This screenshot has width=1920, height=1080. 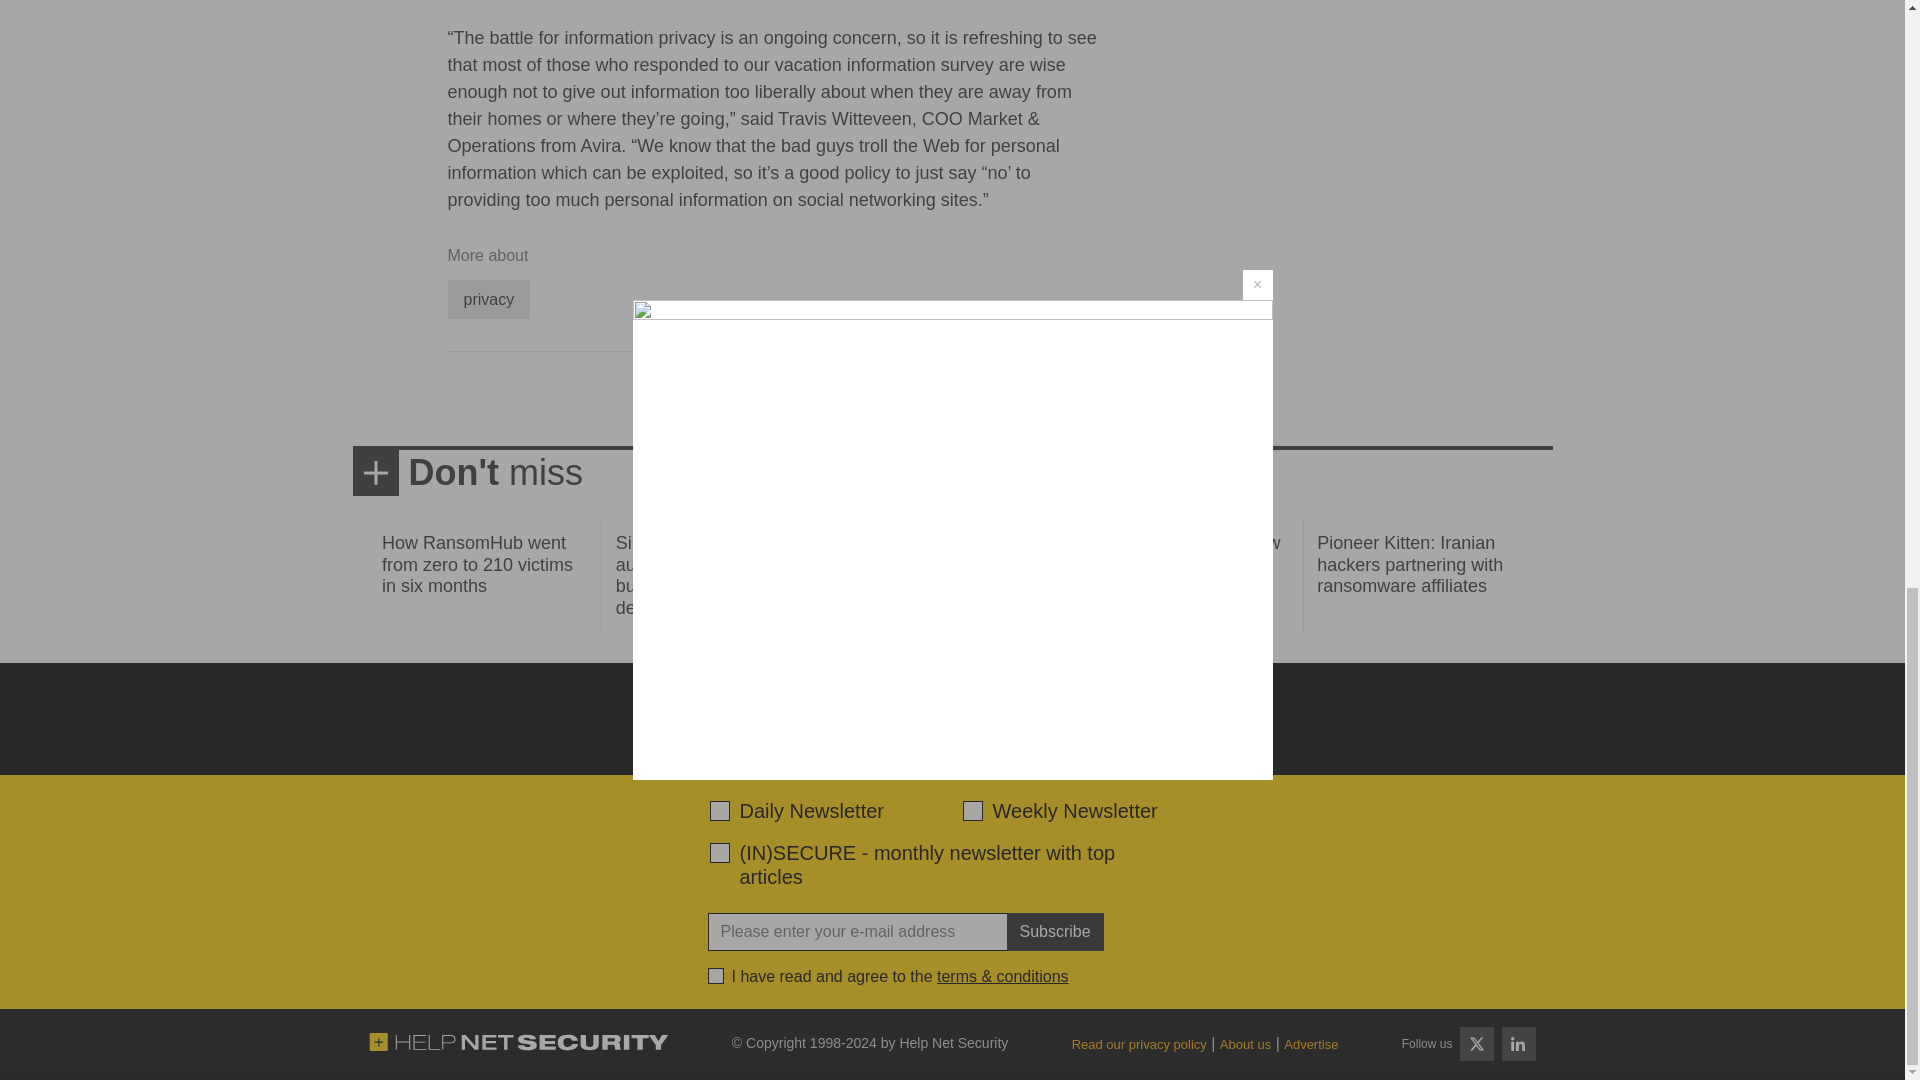 What do you see at coordinates (1054, 932) in the screenshot?
I see `Subscribe` at bounding box center [1054, 932].